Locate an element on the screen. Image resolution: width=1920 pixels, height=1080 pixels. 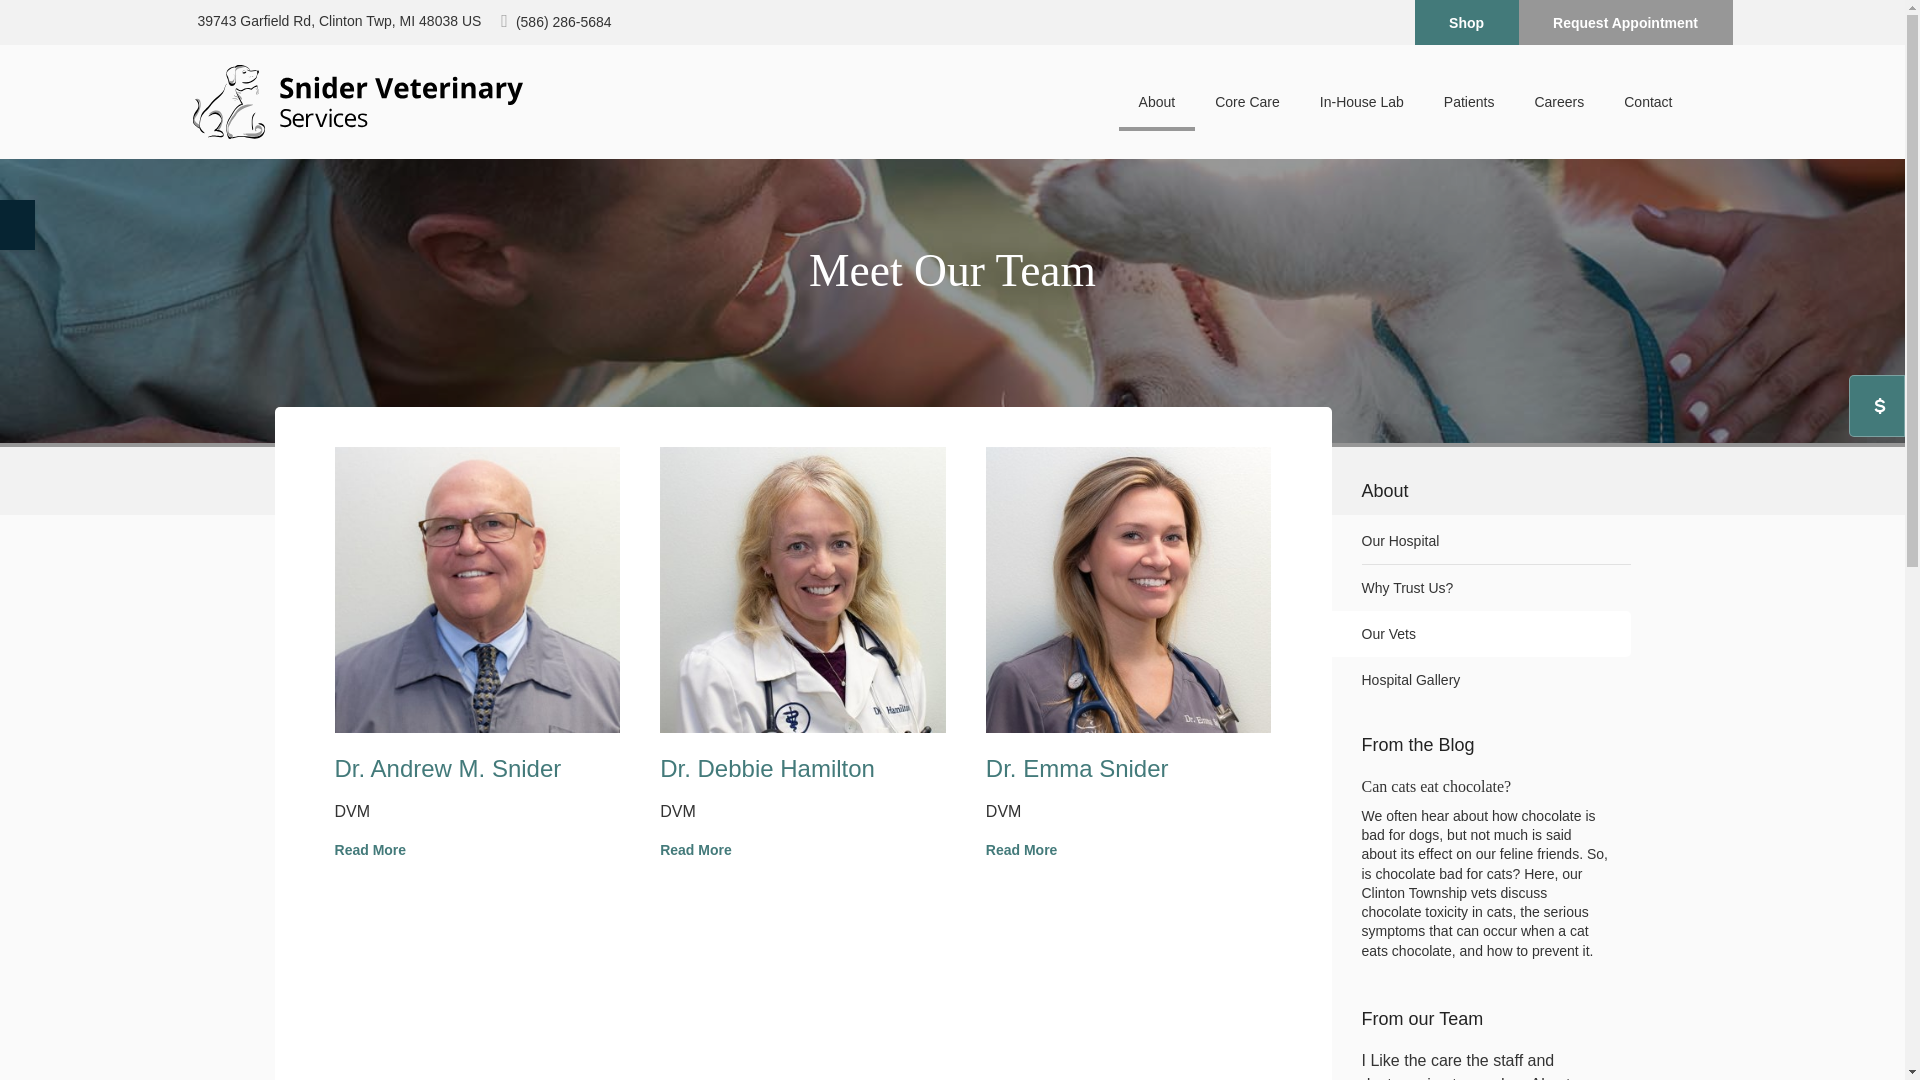
About is located at coordinates (1158, 102).